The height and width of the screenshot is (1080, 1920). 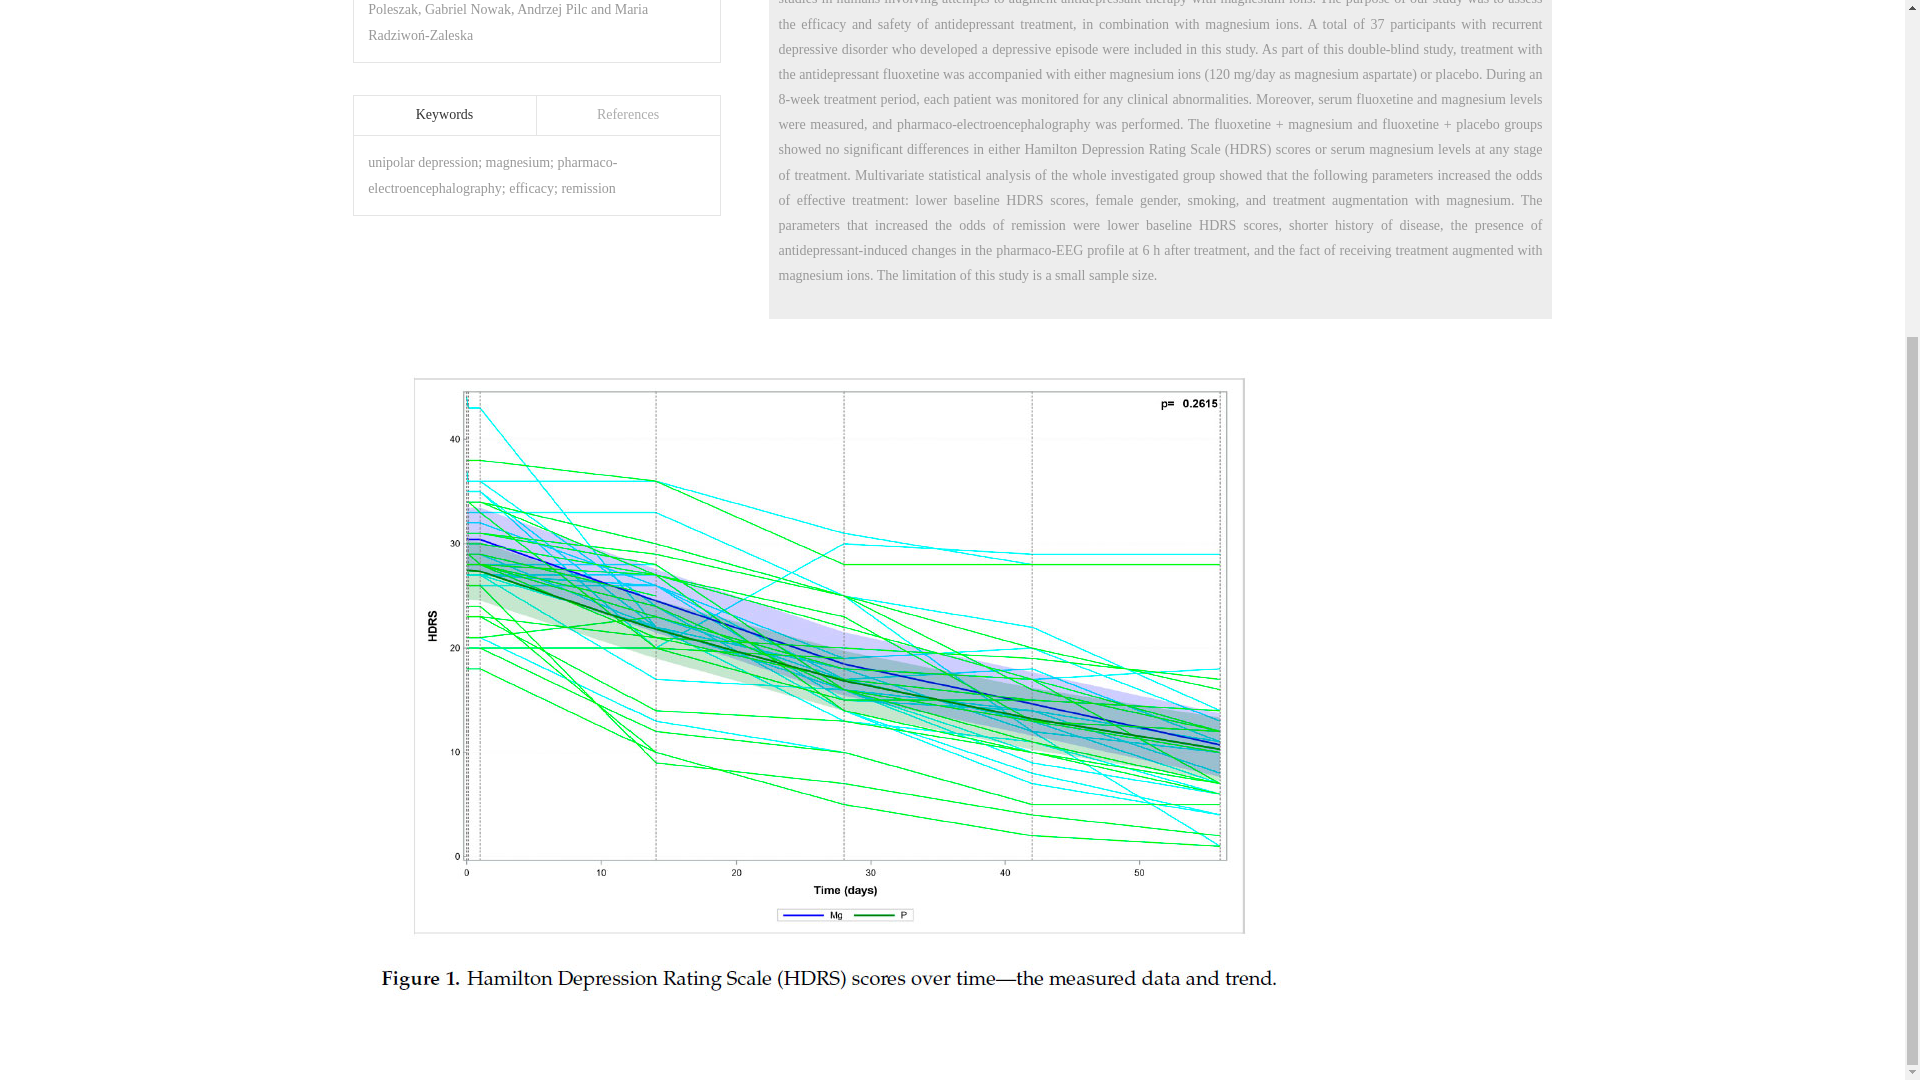 What do you see at coordinates (444, 116) in the screenshot?
I see `Keywords` at bounding box center [444, 116].